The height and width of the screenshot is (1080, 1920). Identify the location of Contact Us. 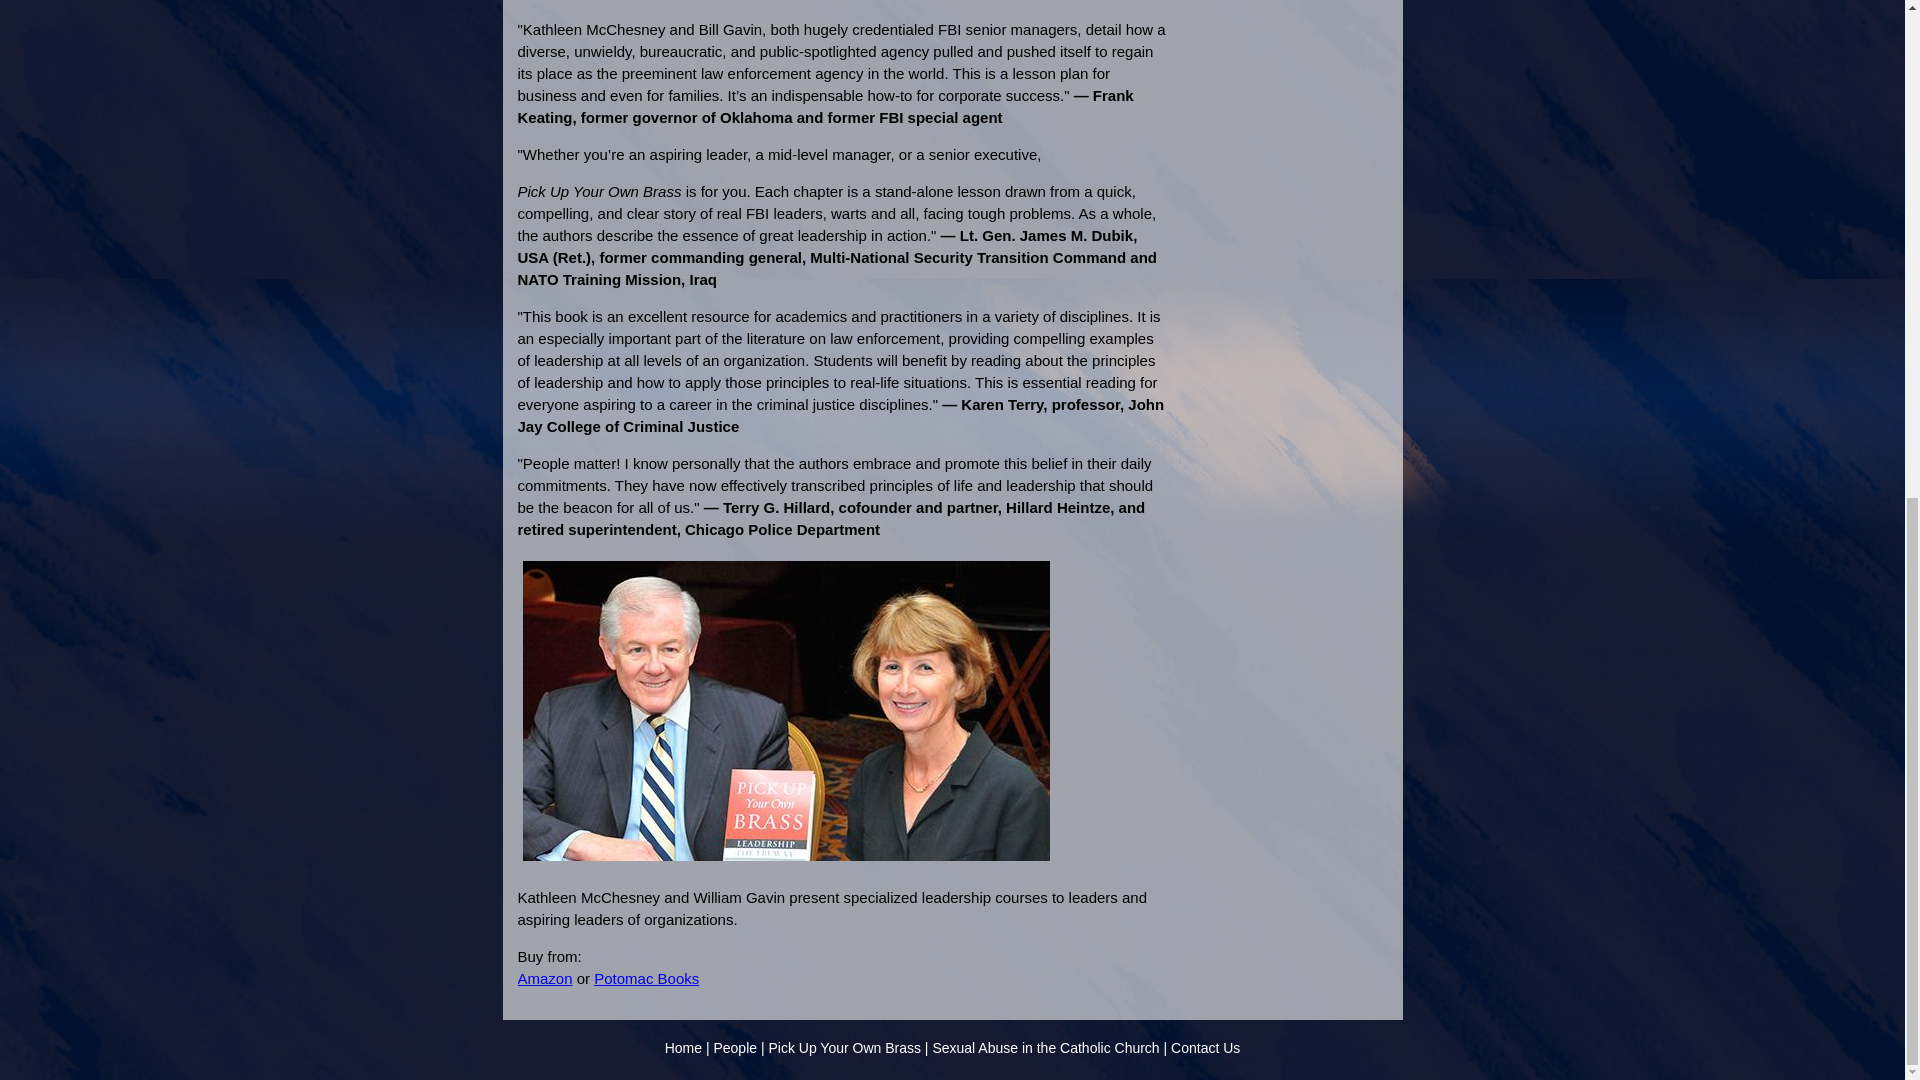
(1206, 1048).